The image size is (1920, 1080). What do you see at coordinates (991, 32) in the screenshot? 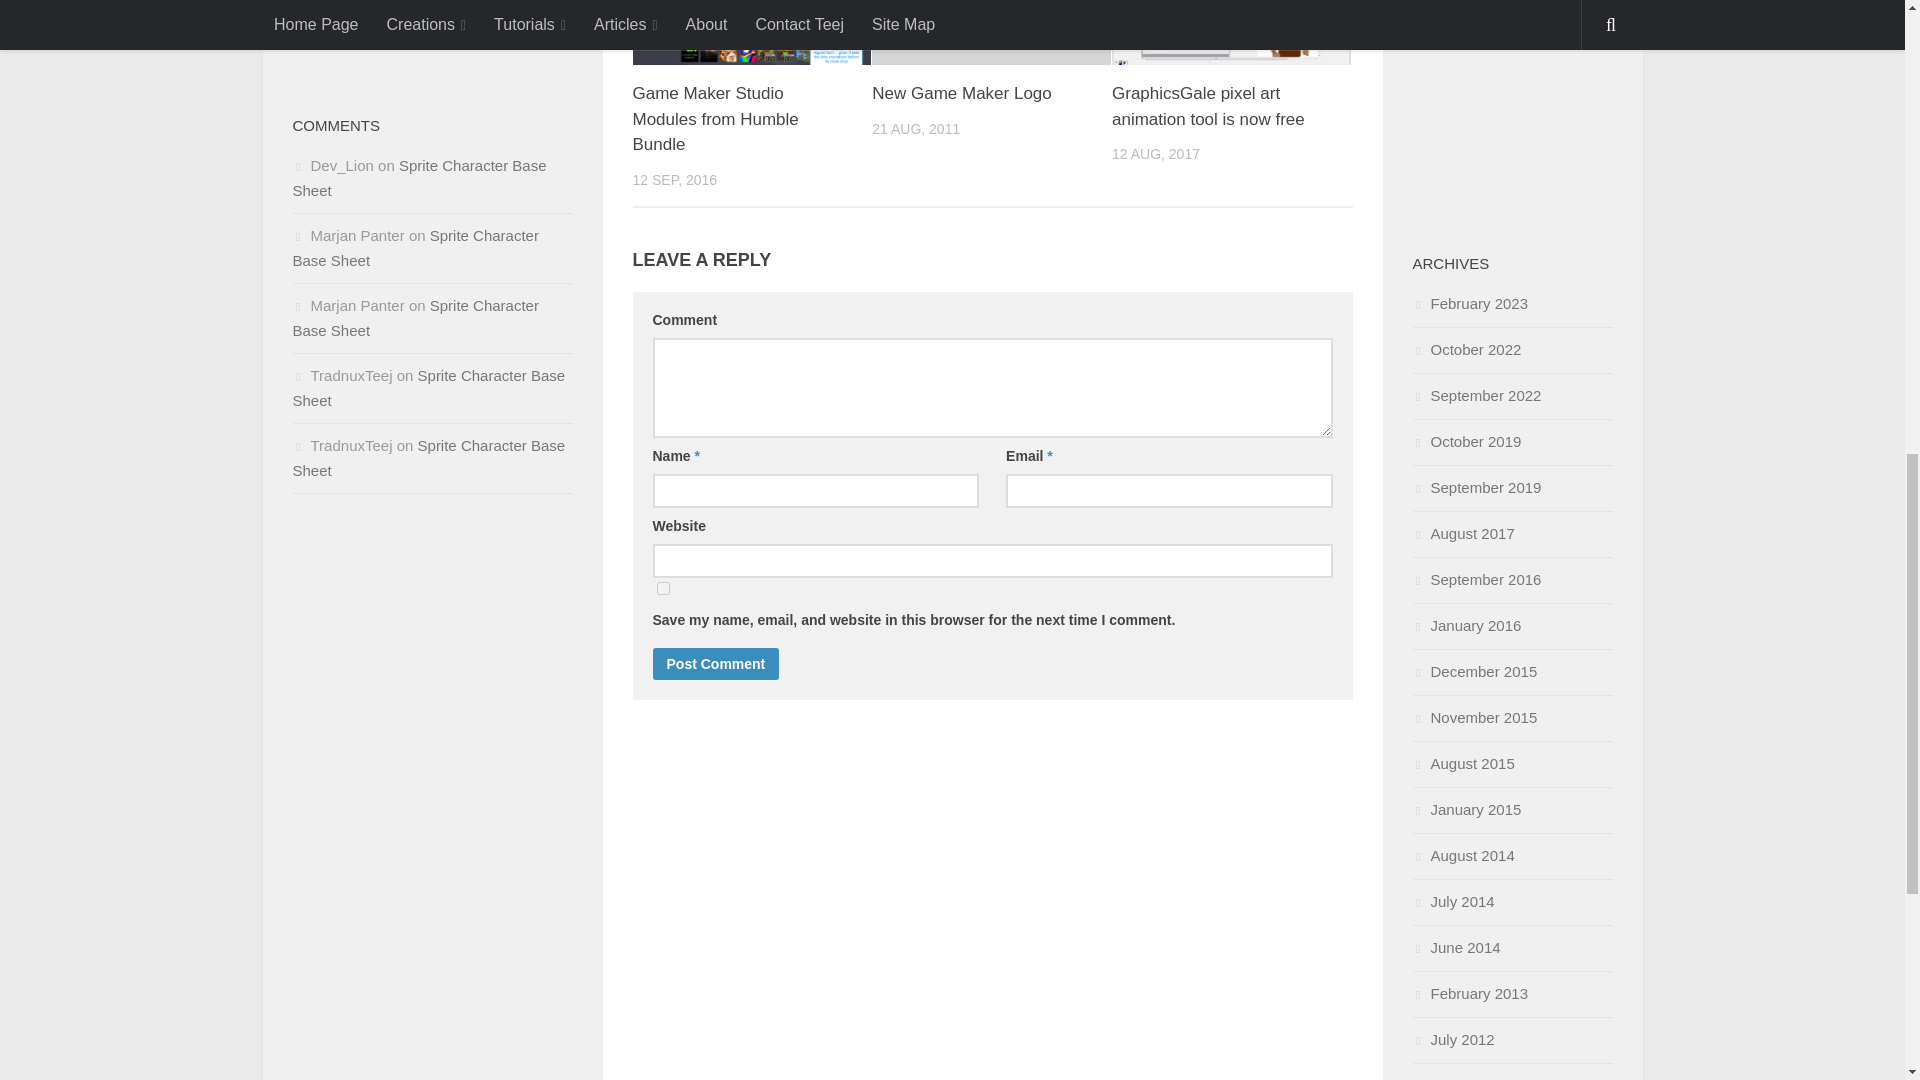
I see `New Game Maker Logo` at bounding box center [991, 32].